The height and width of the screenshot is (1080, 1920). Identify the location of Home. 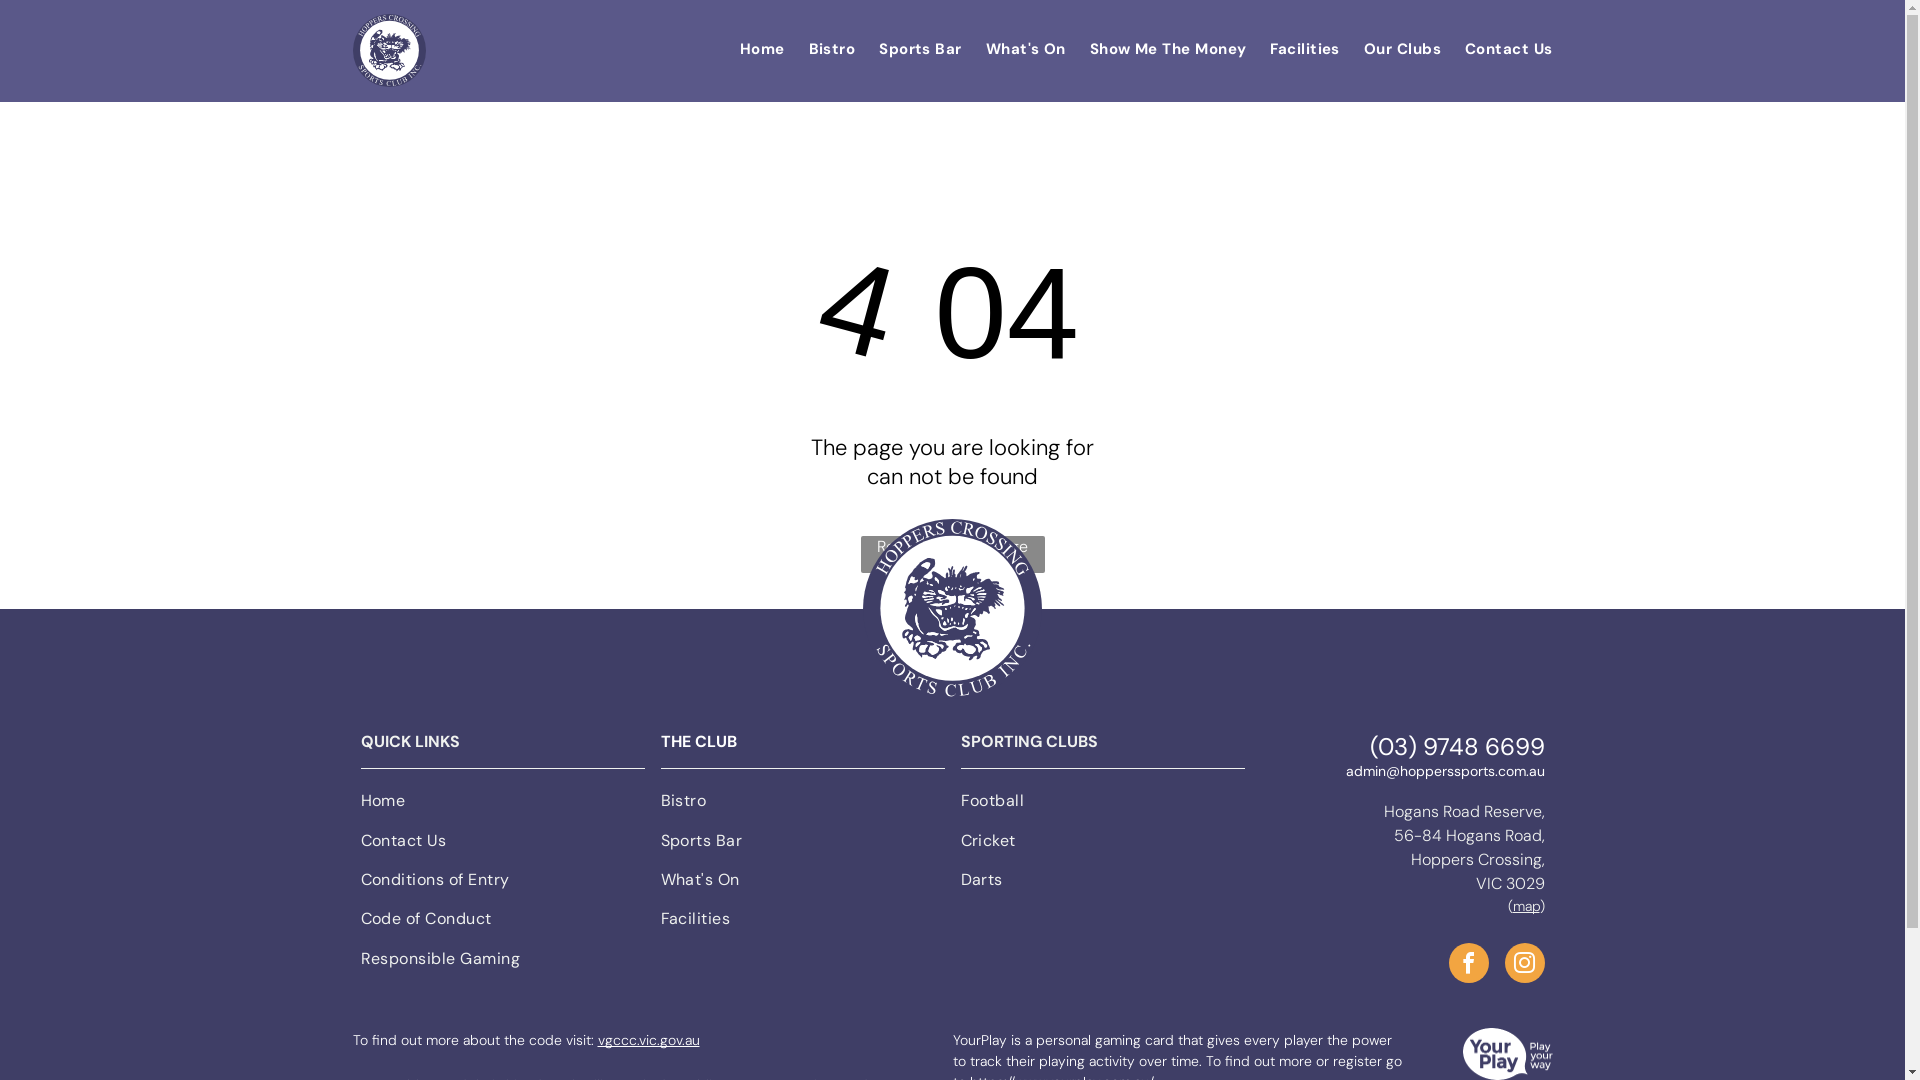
(750, 49).